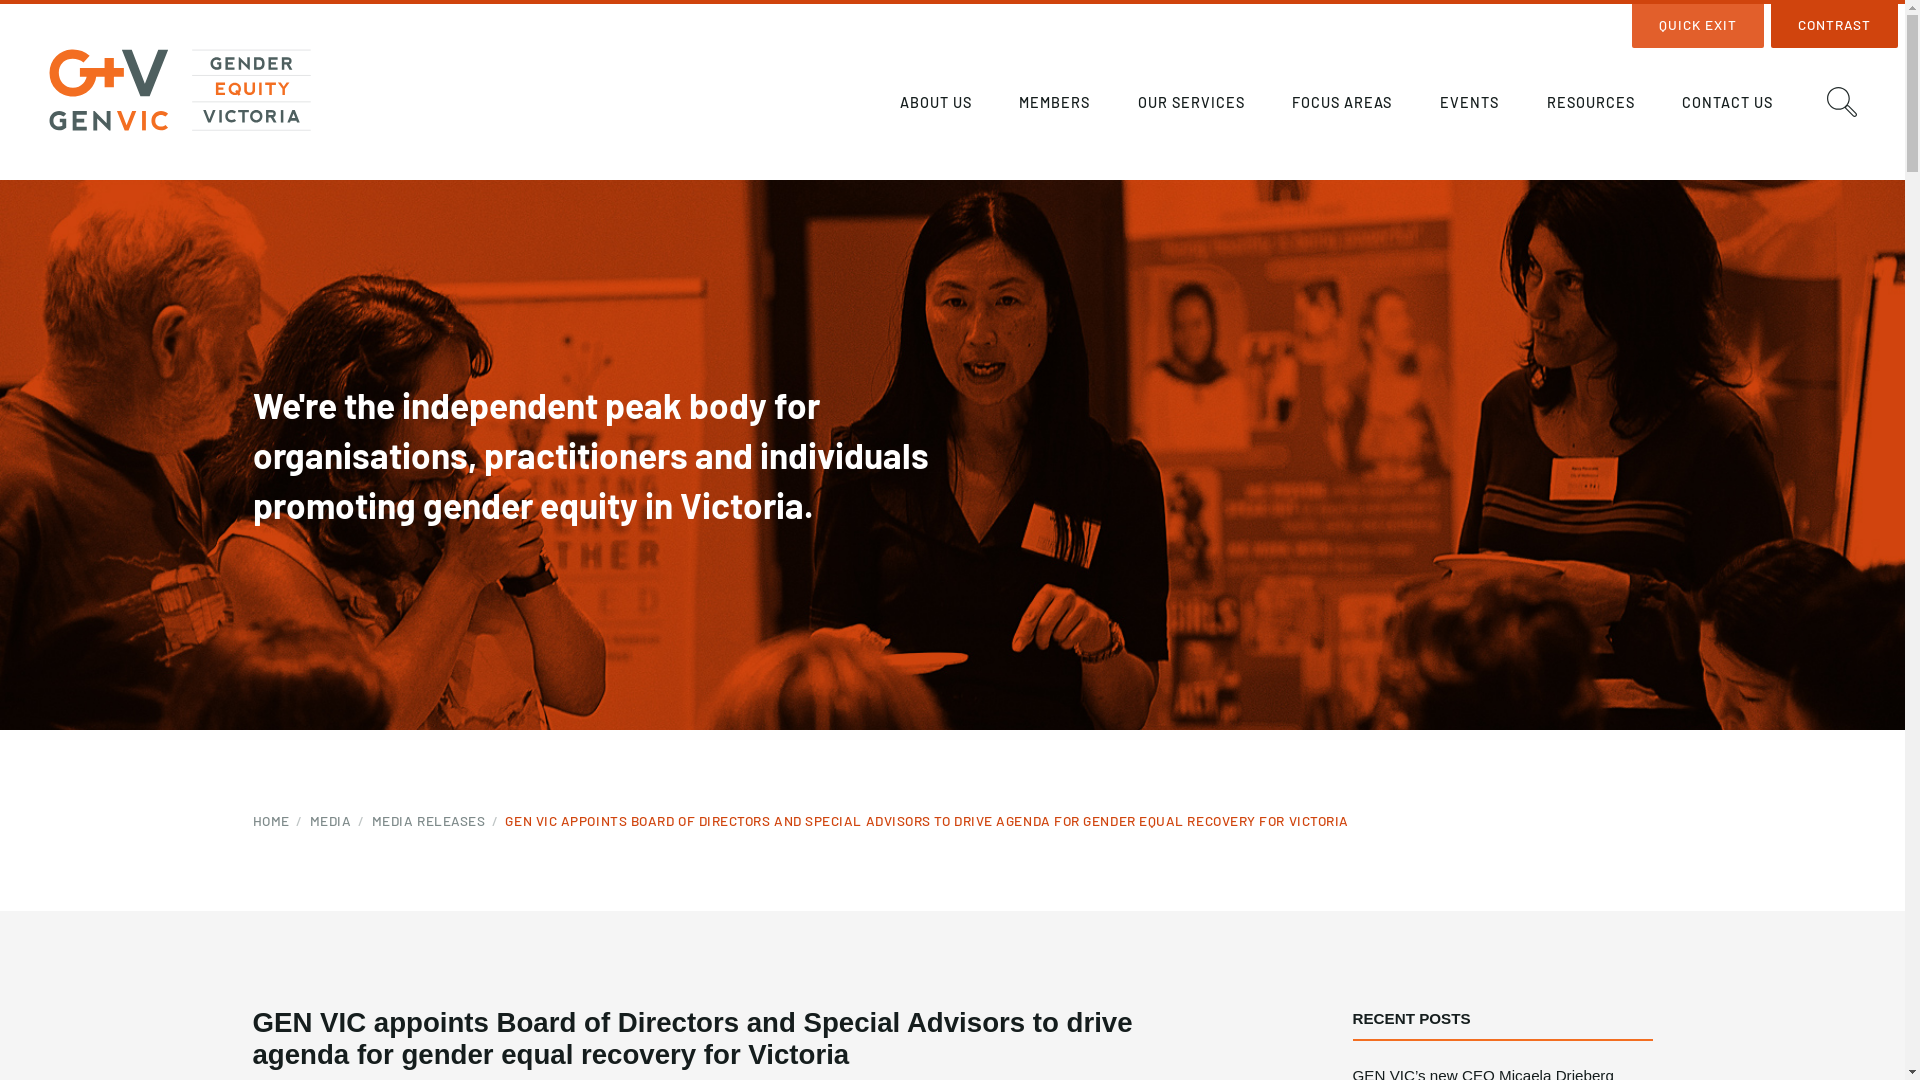 The width and height of the screenshot is (1920, 1080). What do you see at coordinates (1834, 26) in the screenshot?
I see `CONTRAST` at bounding box center [1834, 26].